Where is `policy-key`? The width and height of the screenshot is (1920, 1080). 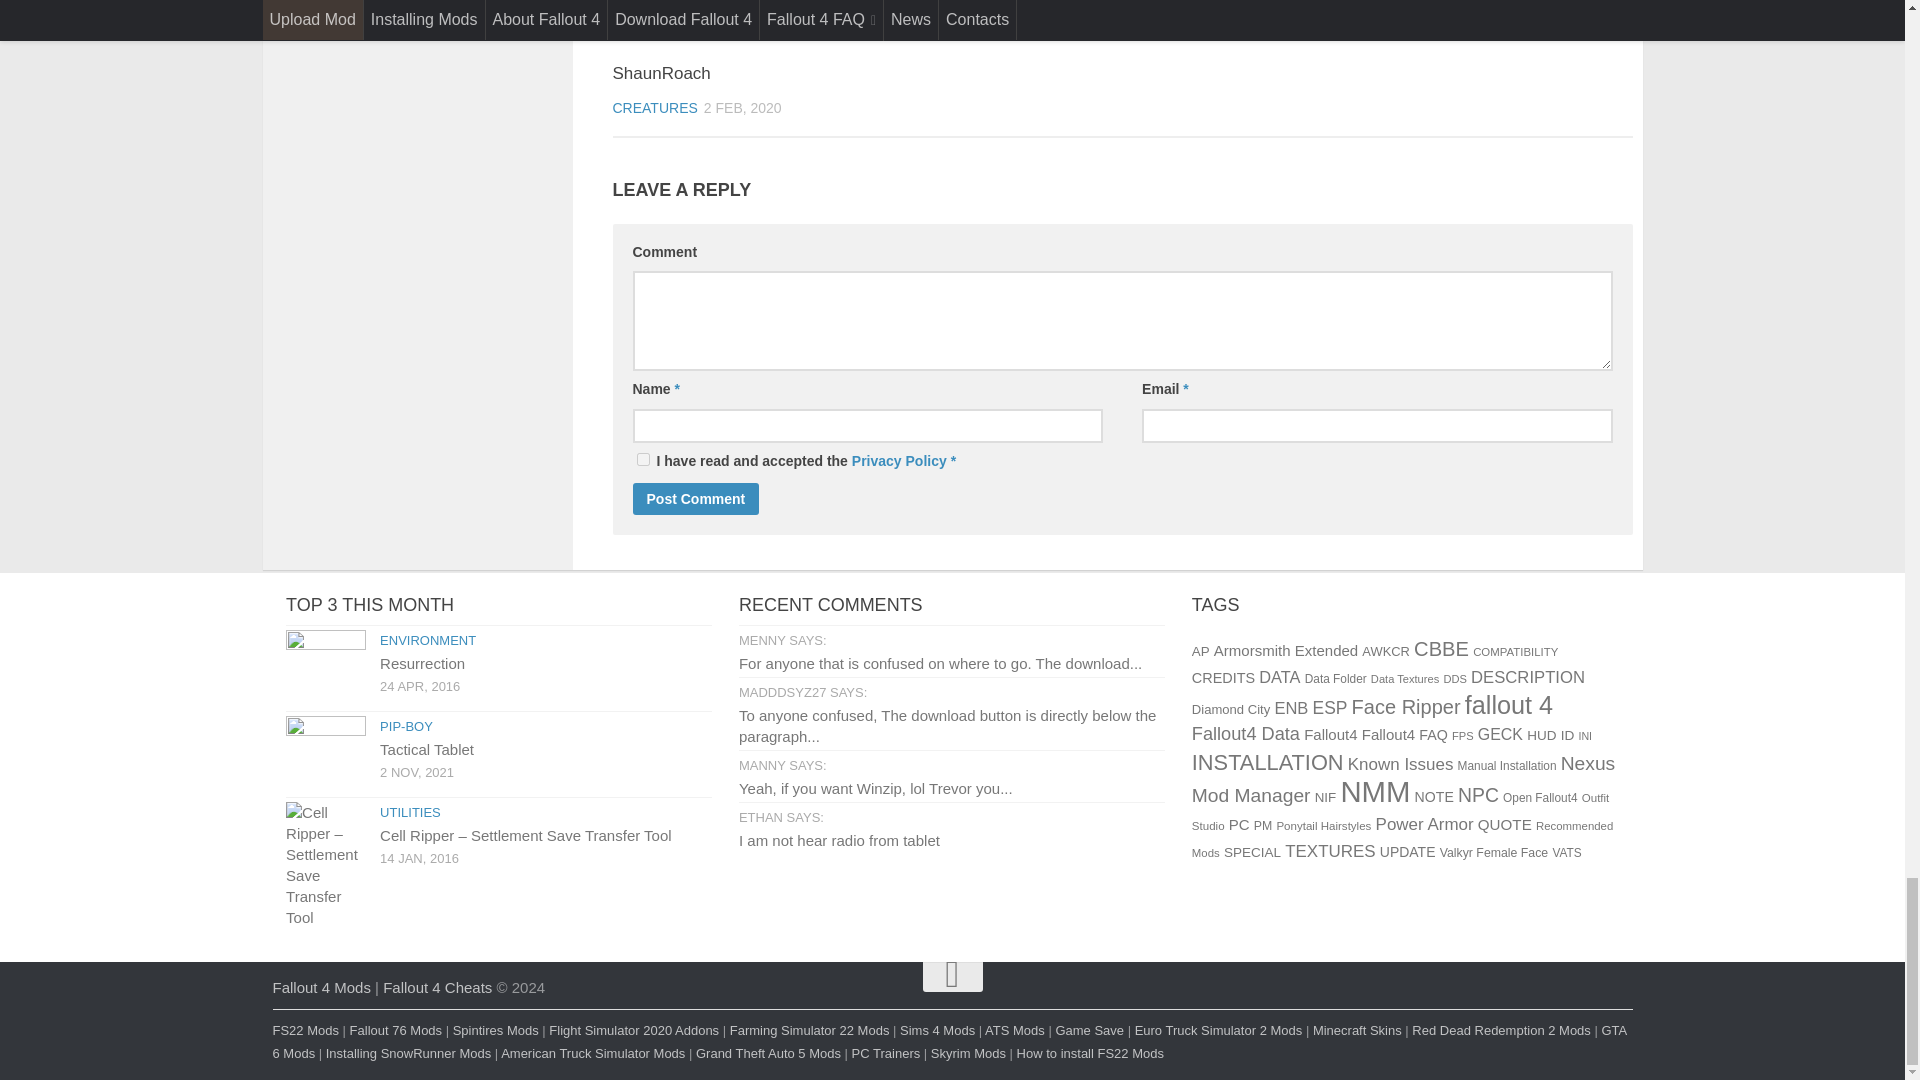 policy-key is located at coordinates (642, 458).